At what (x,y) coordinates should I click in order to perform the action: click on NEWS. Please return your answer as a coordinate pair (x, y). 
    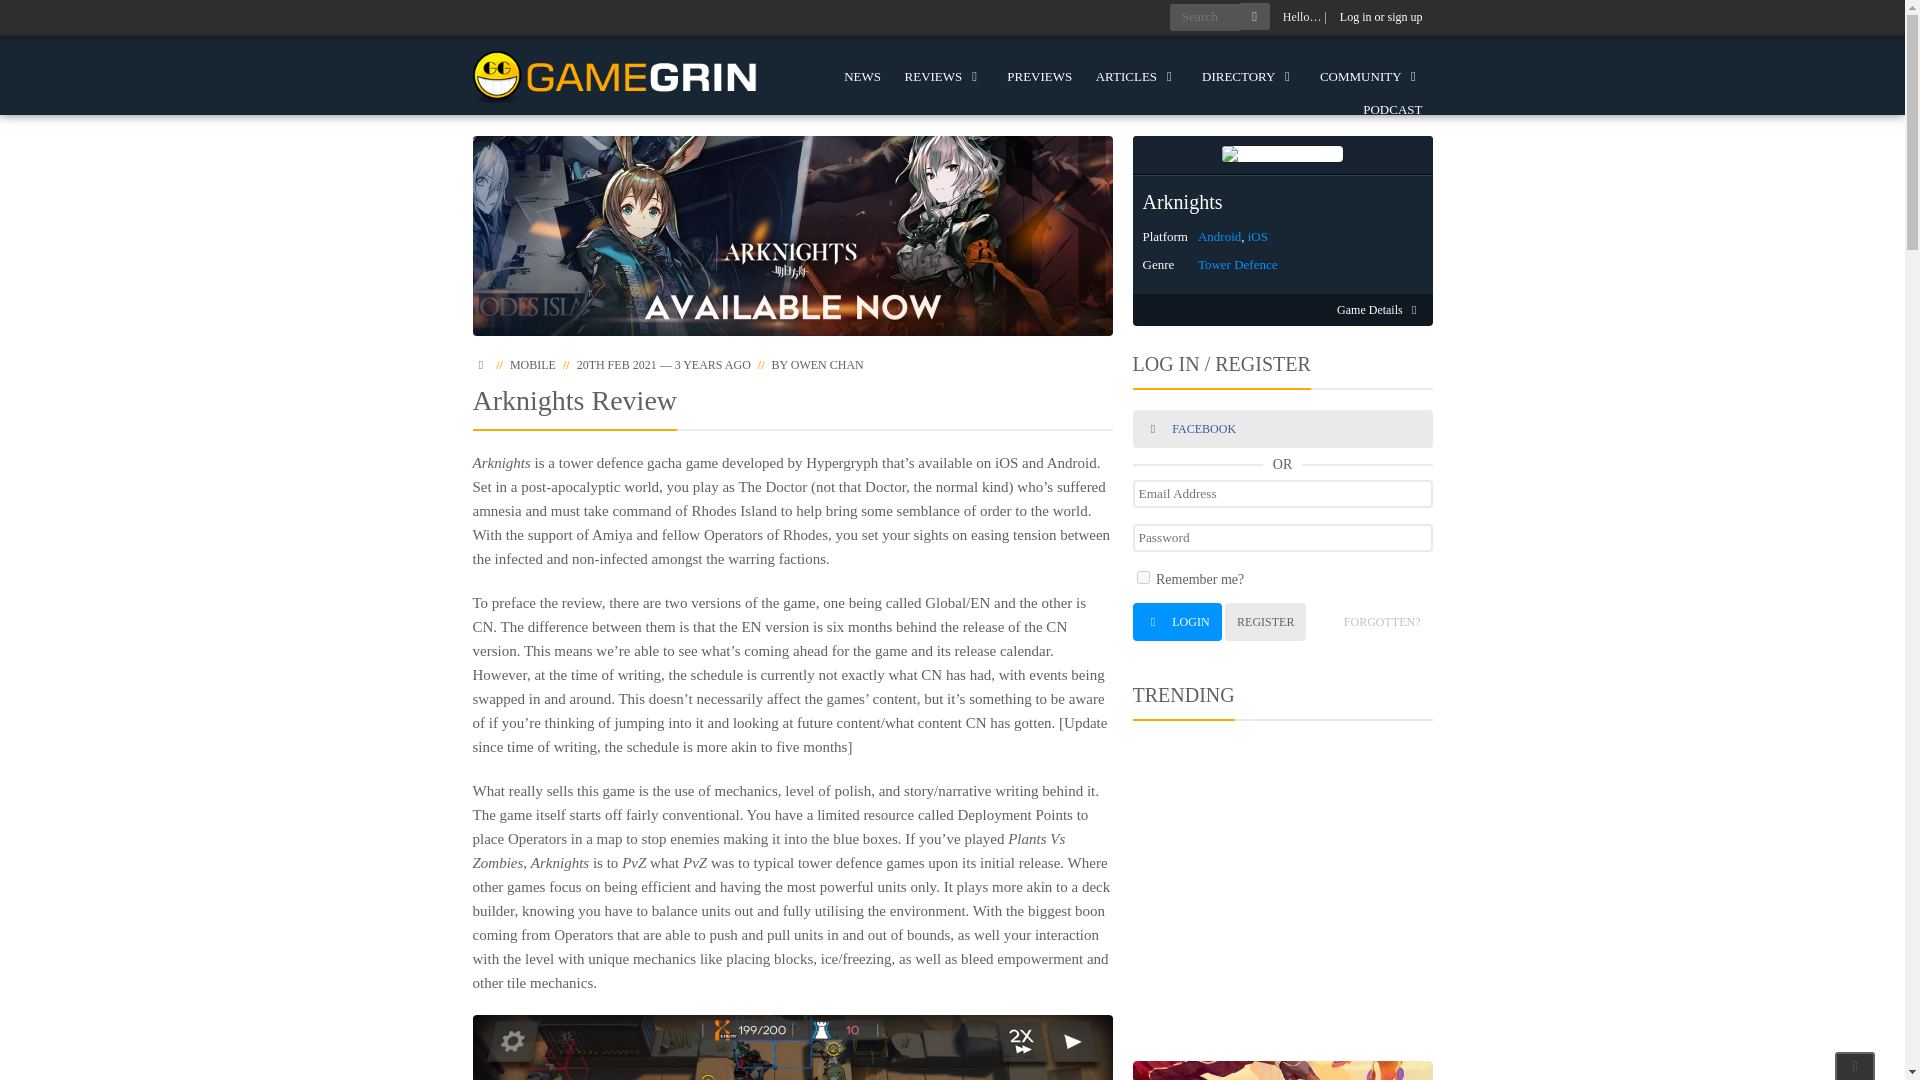
    Looking at the image, I should click on (862, 76).